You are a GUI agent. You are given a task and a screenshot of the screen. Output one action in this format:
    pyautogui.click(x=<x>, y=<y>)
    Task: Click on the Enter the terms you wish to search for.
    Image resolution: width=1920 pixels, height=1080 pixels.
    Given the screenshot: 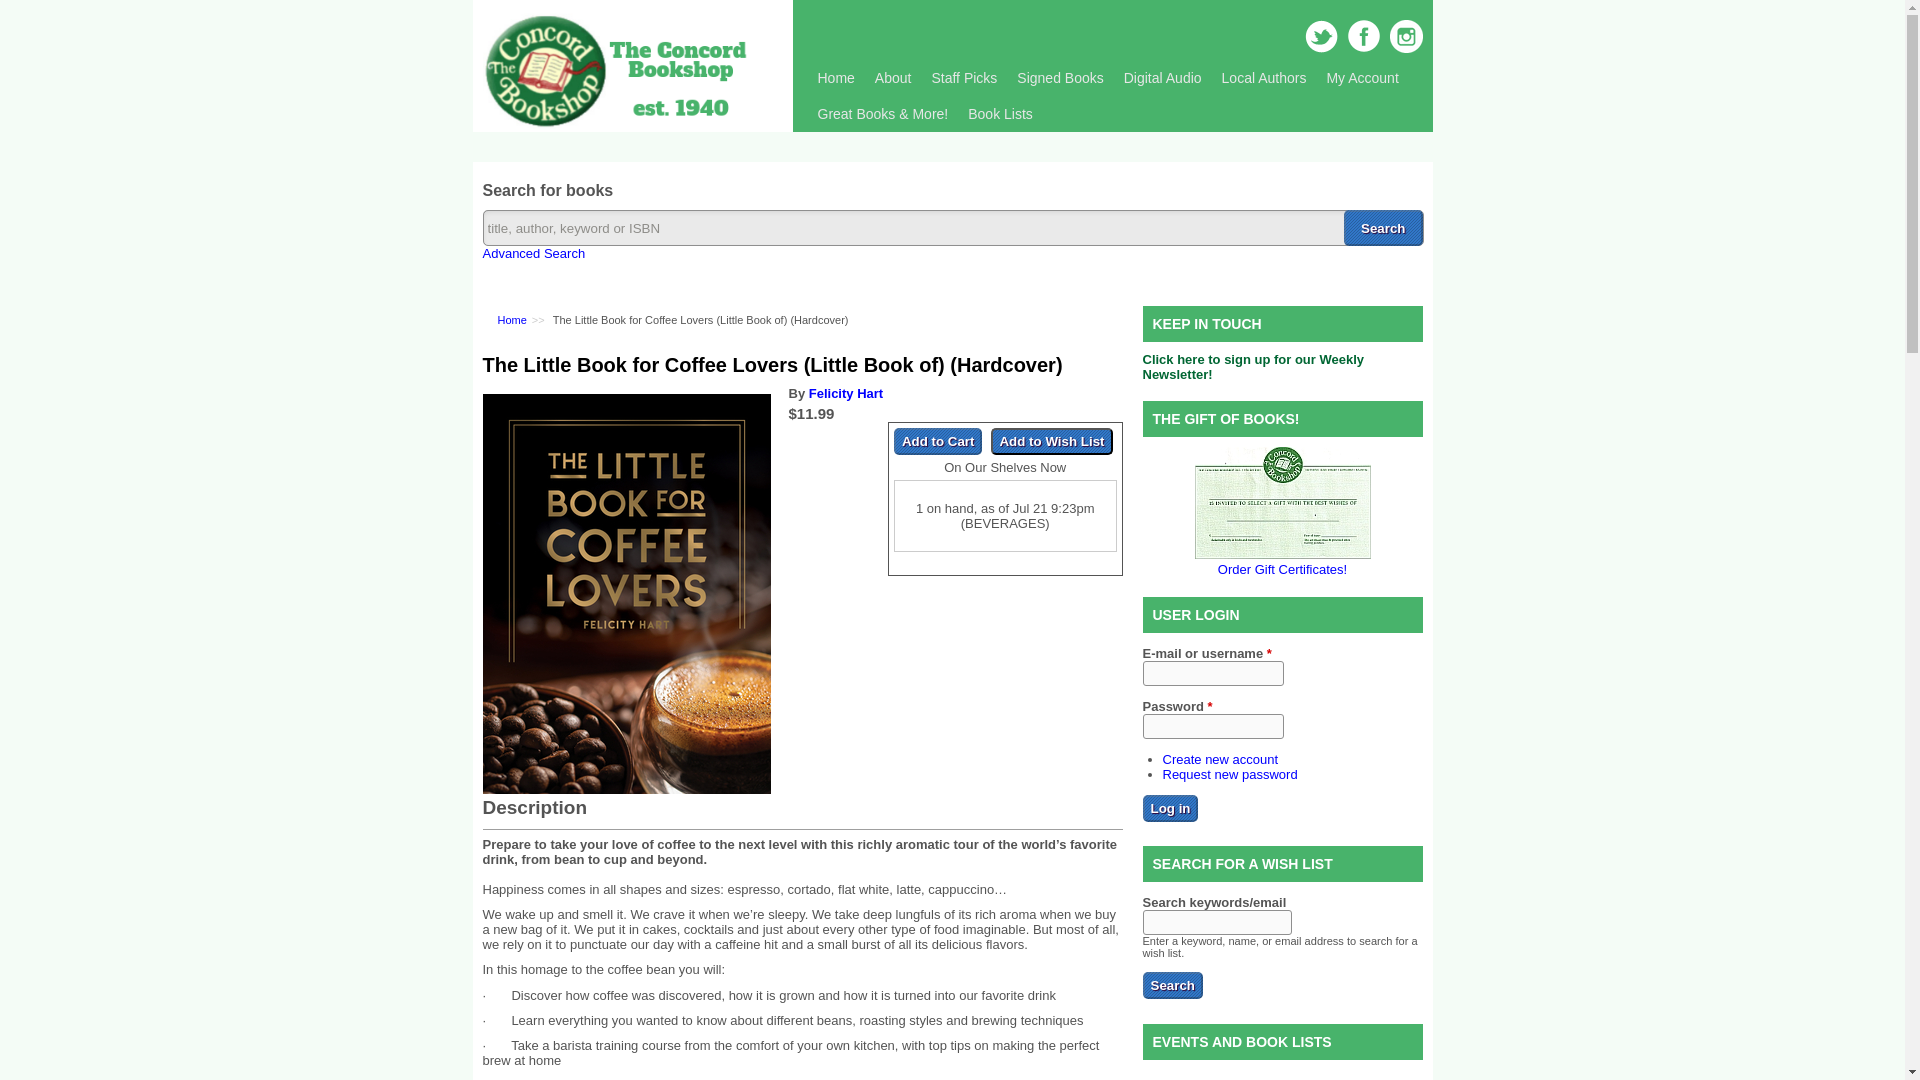 What is the action you would take?
    pyautogui.click(x=952, y=228)
    